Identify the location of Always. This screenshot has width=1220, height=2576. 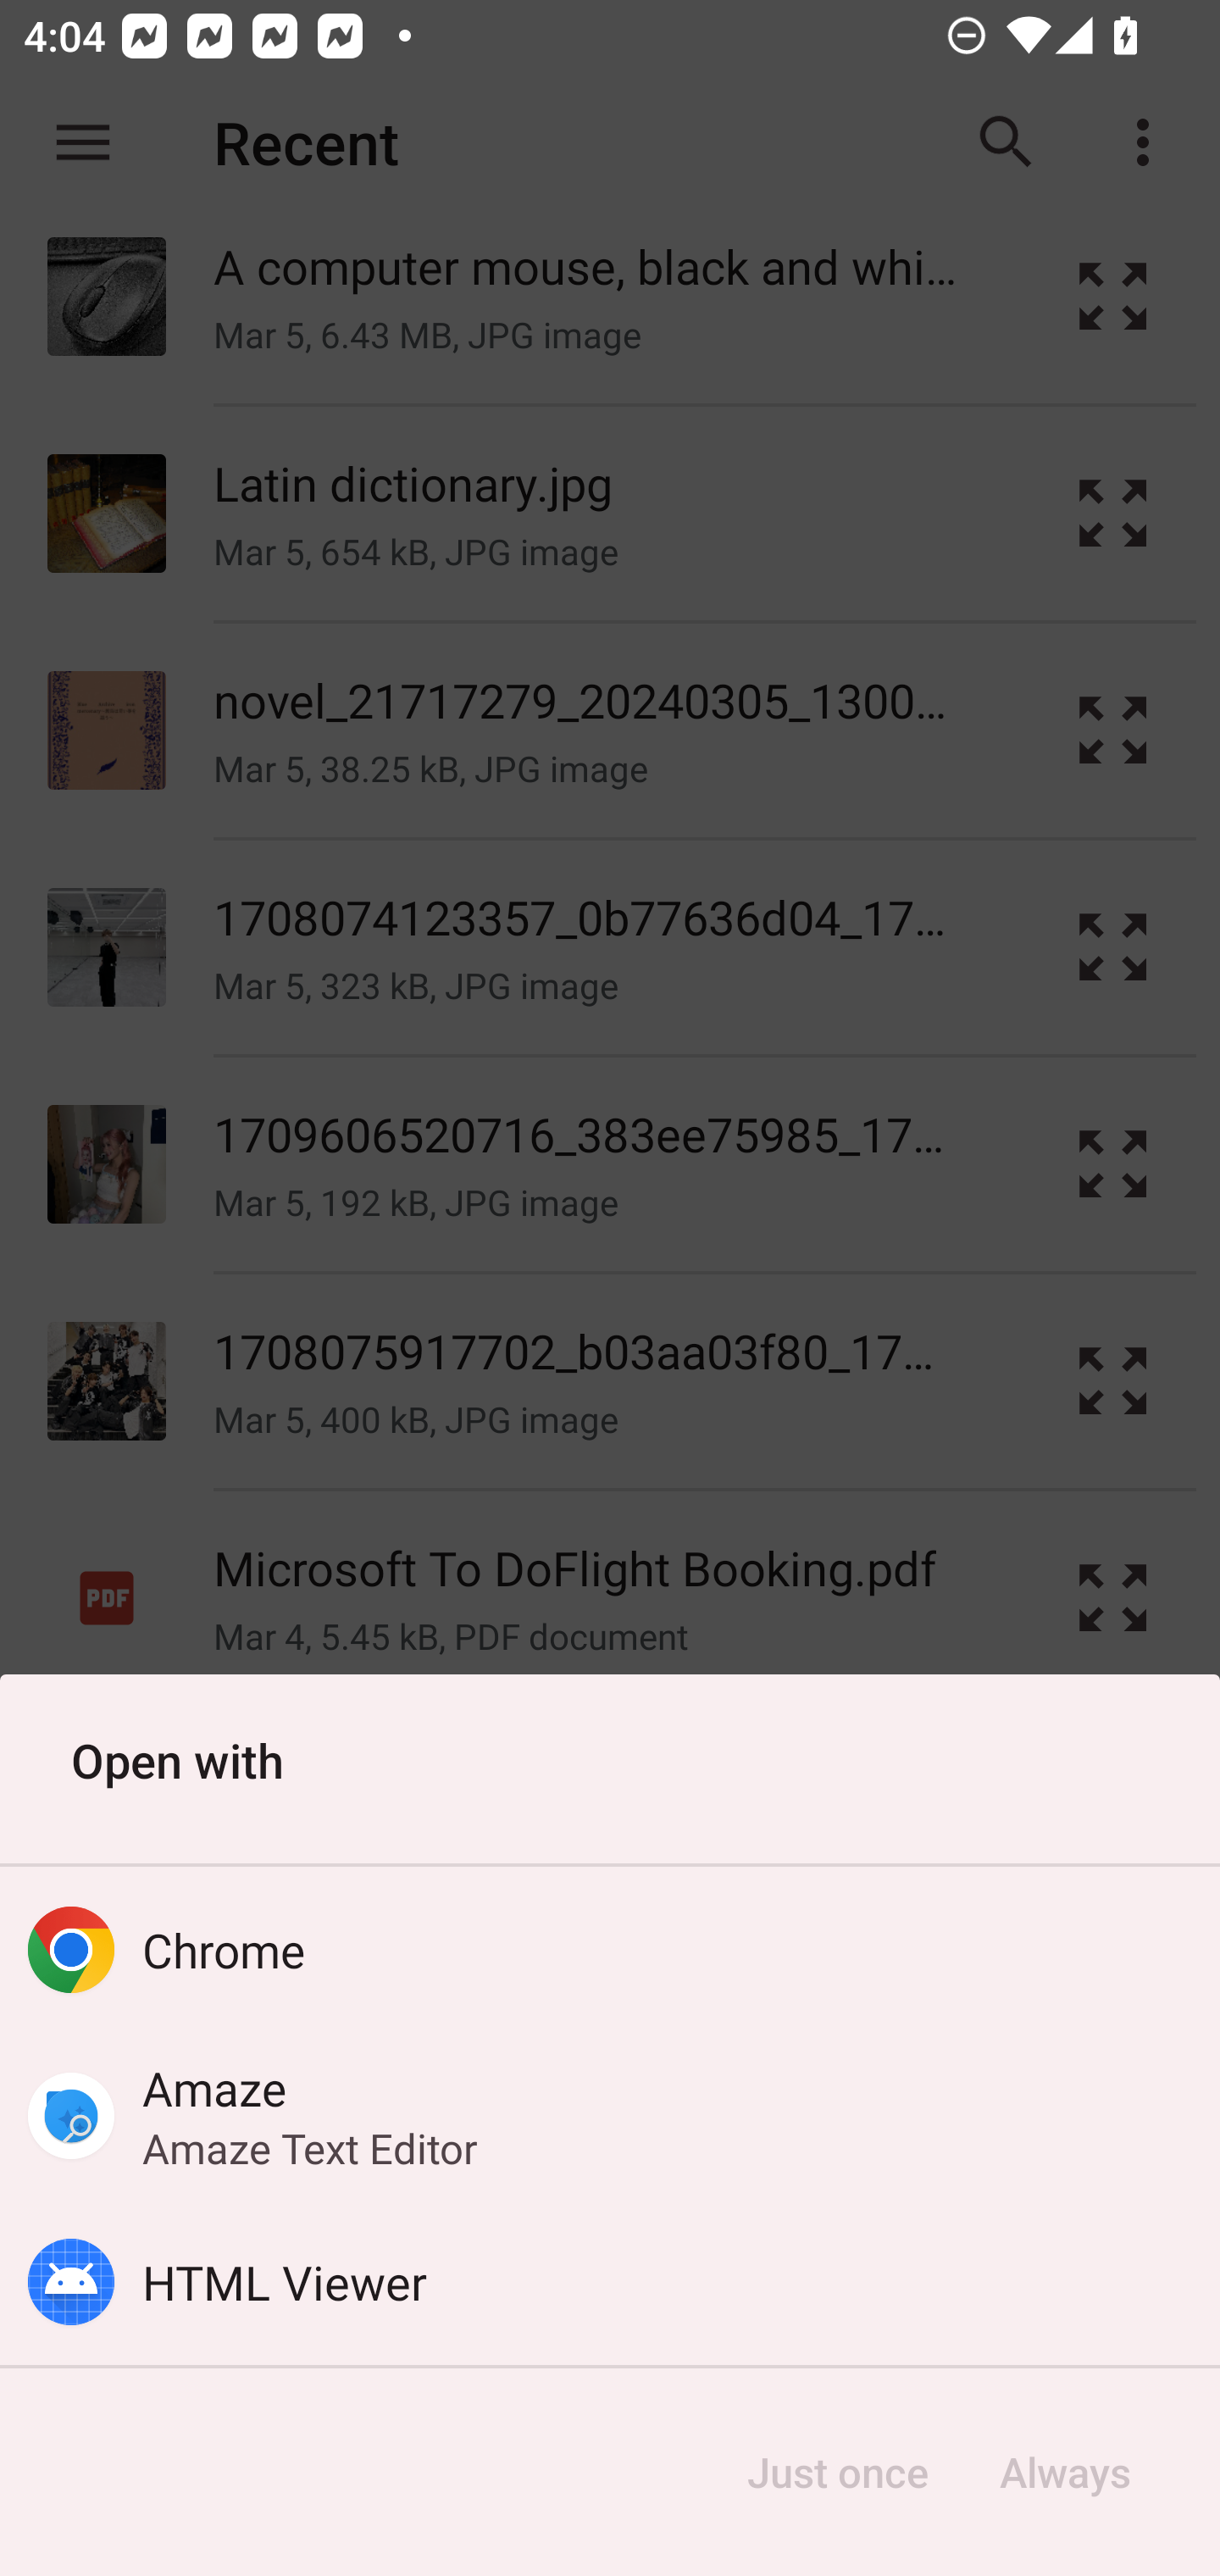
(1064, 2473).